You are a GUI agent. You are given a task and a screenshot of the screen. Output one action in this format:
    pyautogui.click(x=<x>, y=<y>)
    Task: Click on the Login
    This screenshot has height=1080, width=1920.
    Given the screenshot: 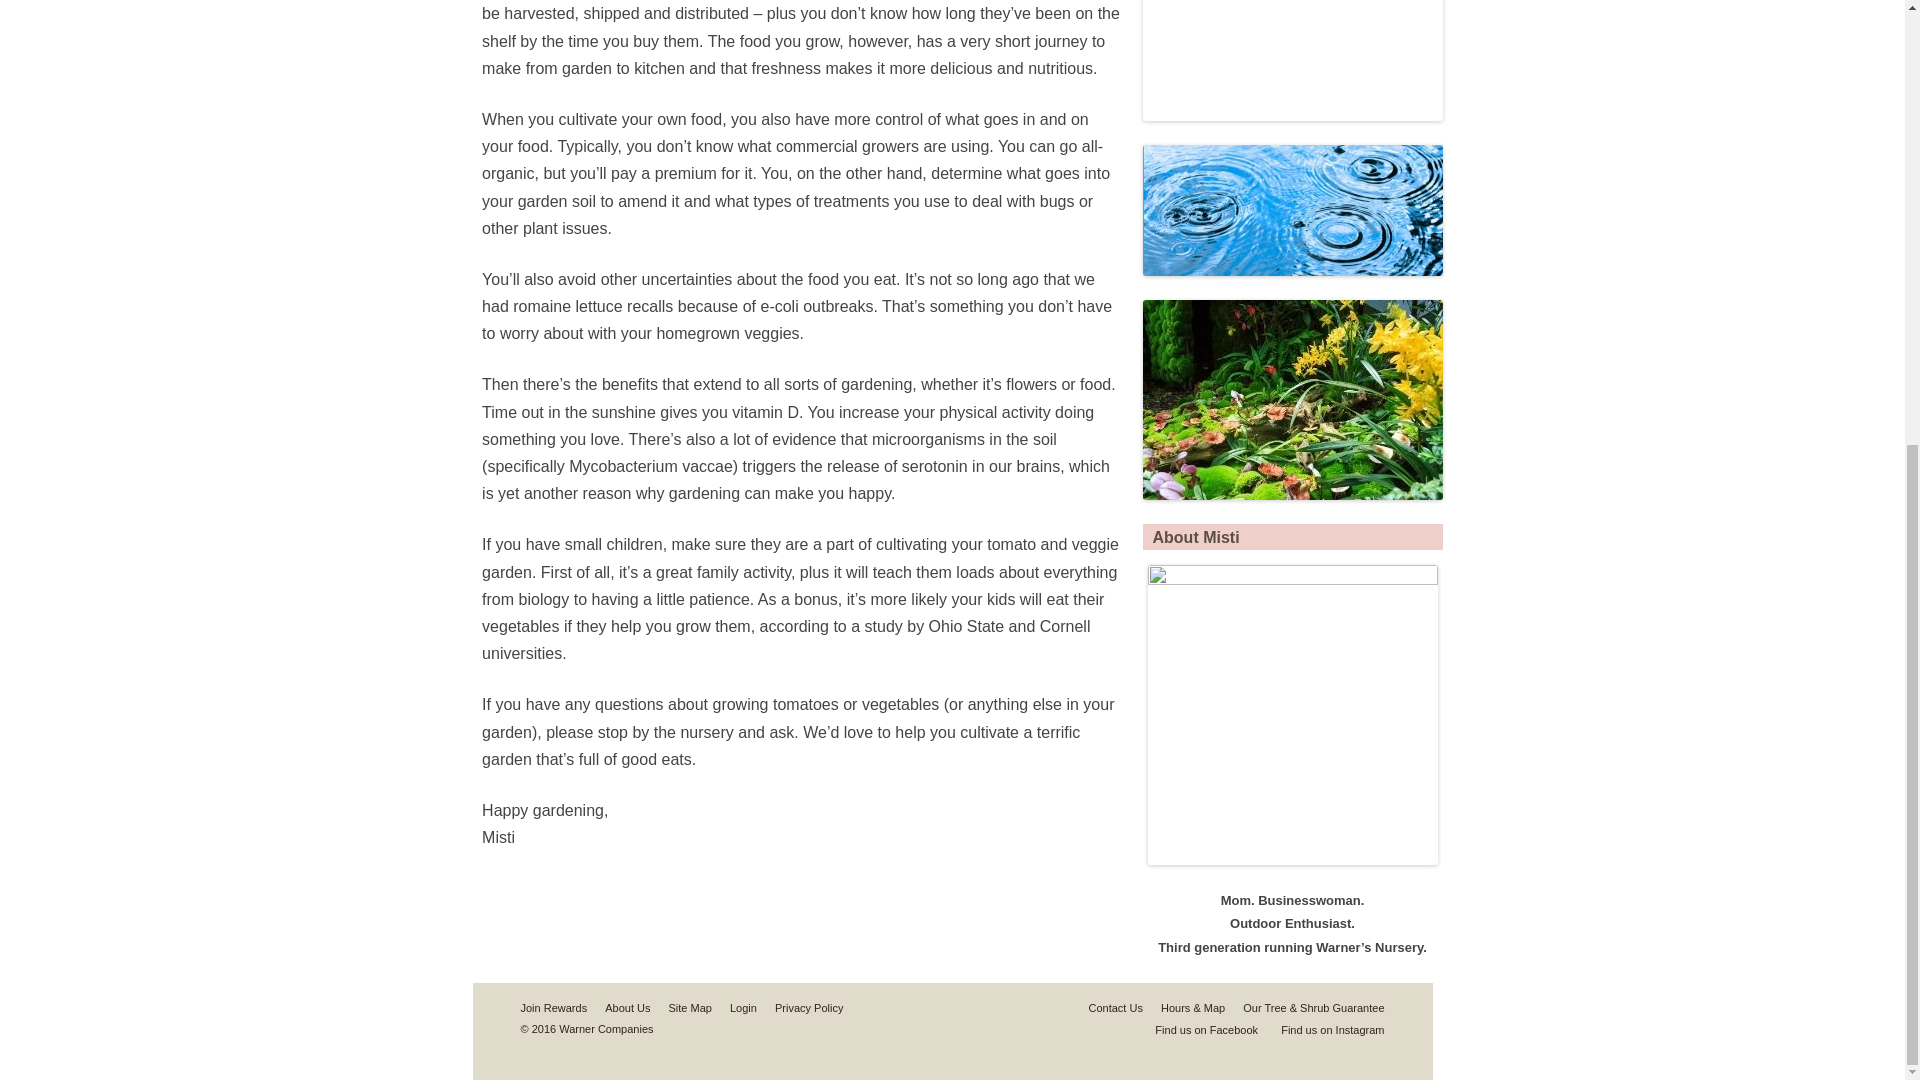 What is the action you would take?
    pyautogui.click(x=742, y=1008)
    